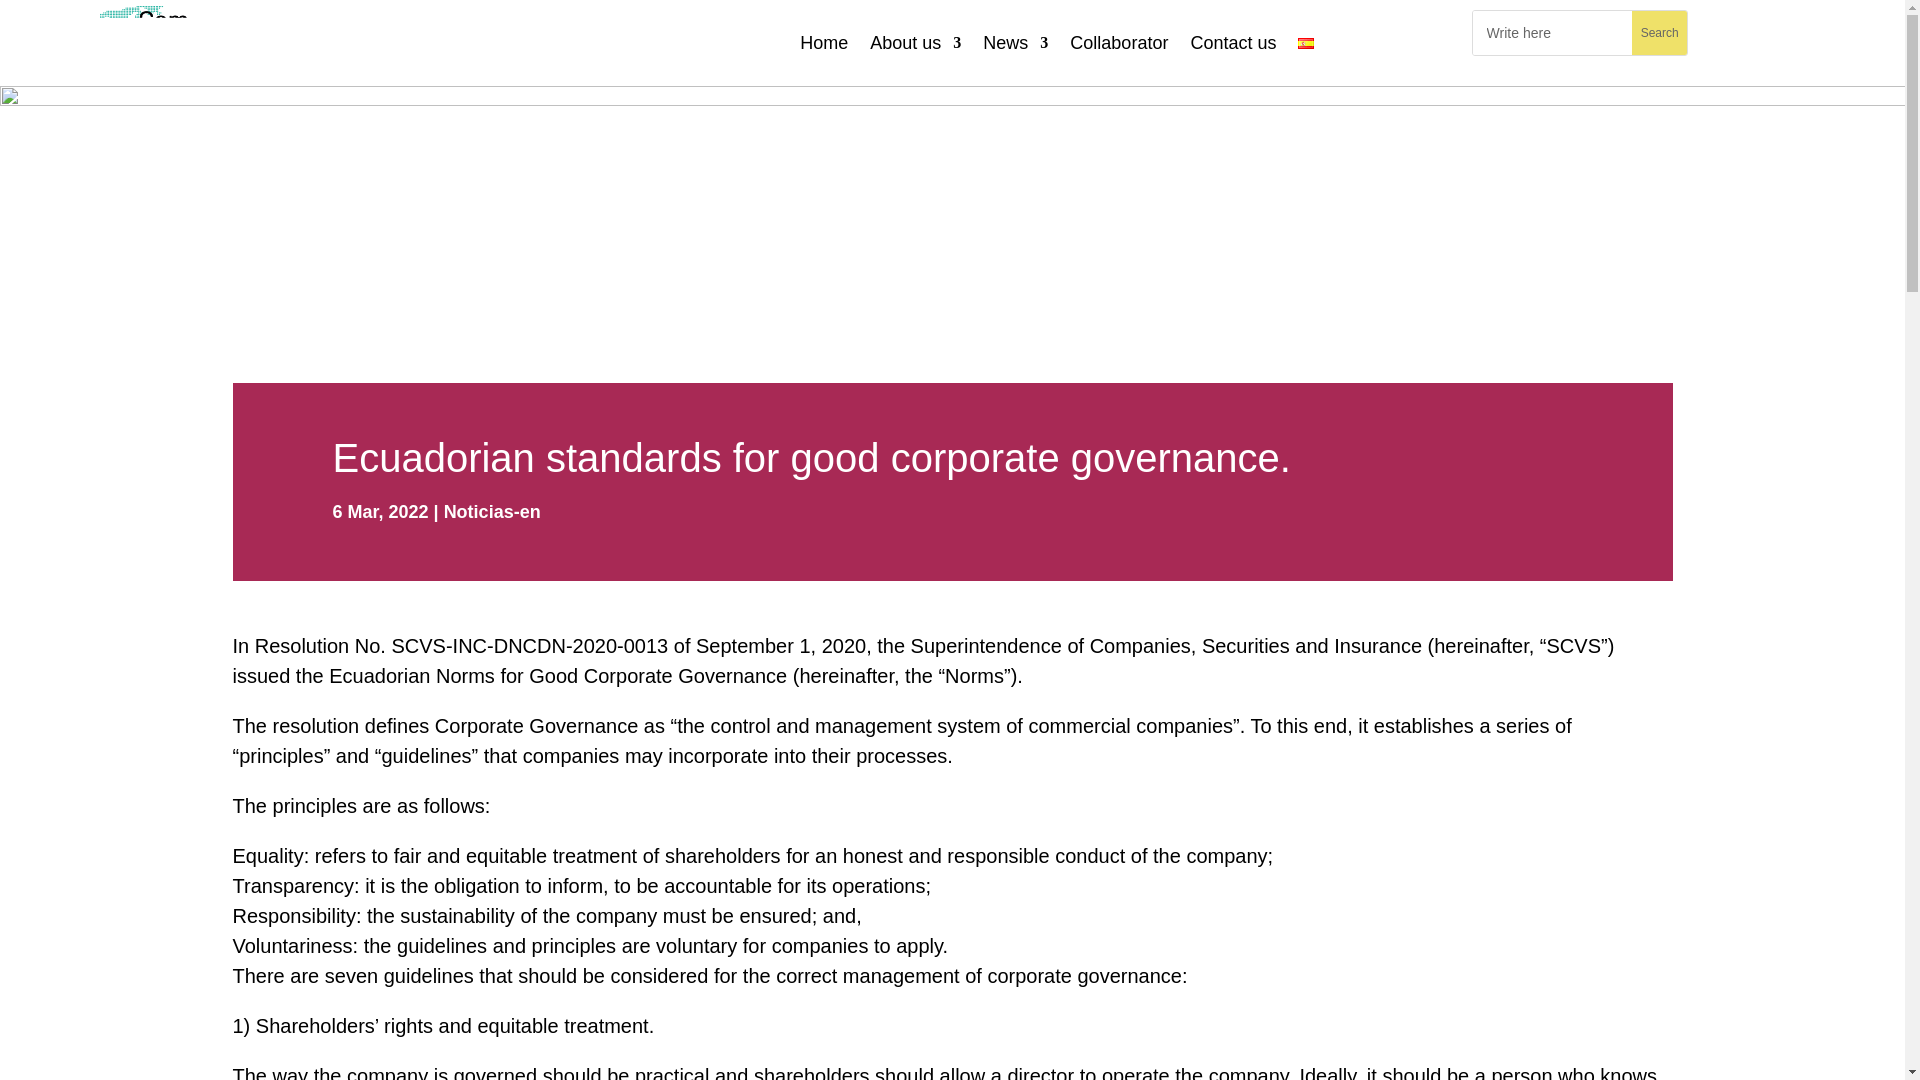  What do you see at coordinates (915, 43) in the screenshot?
I see `About us` at bounding box center [915, 43].